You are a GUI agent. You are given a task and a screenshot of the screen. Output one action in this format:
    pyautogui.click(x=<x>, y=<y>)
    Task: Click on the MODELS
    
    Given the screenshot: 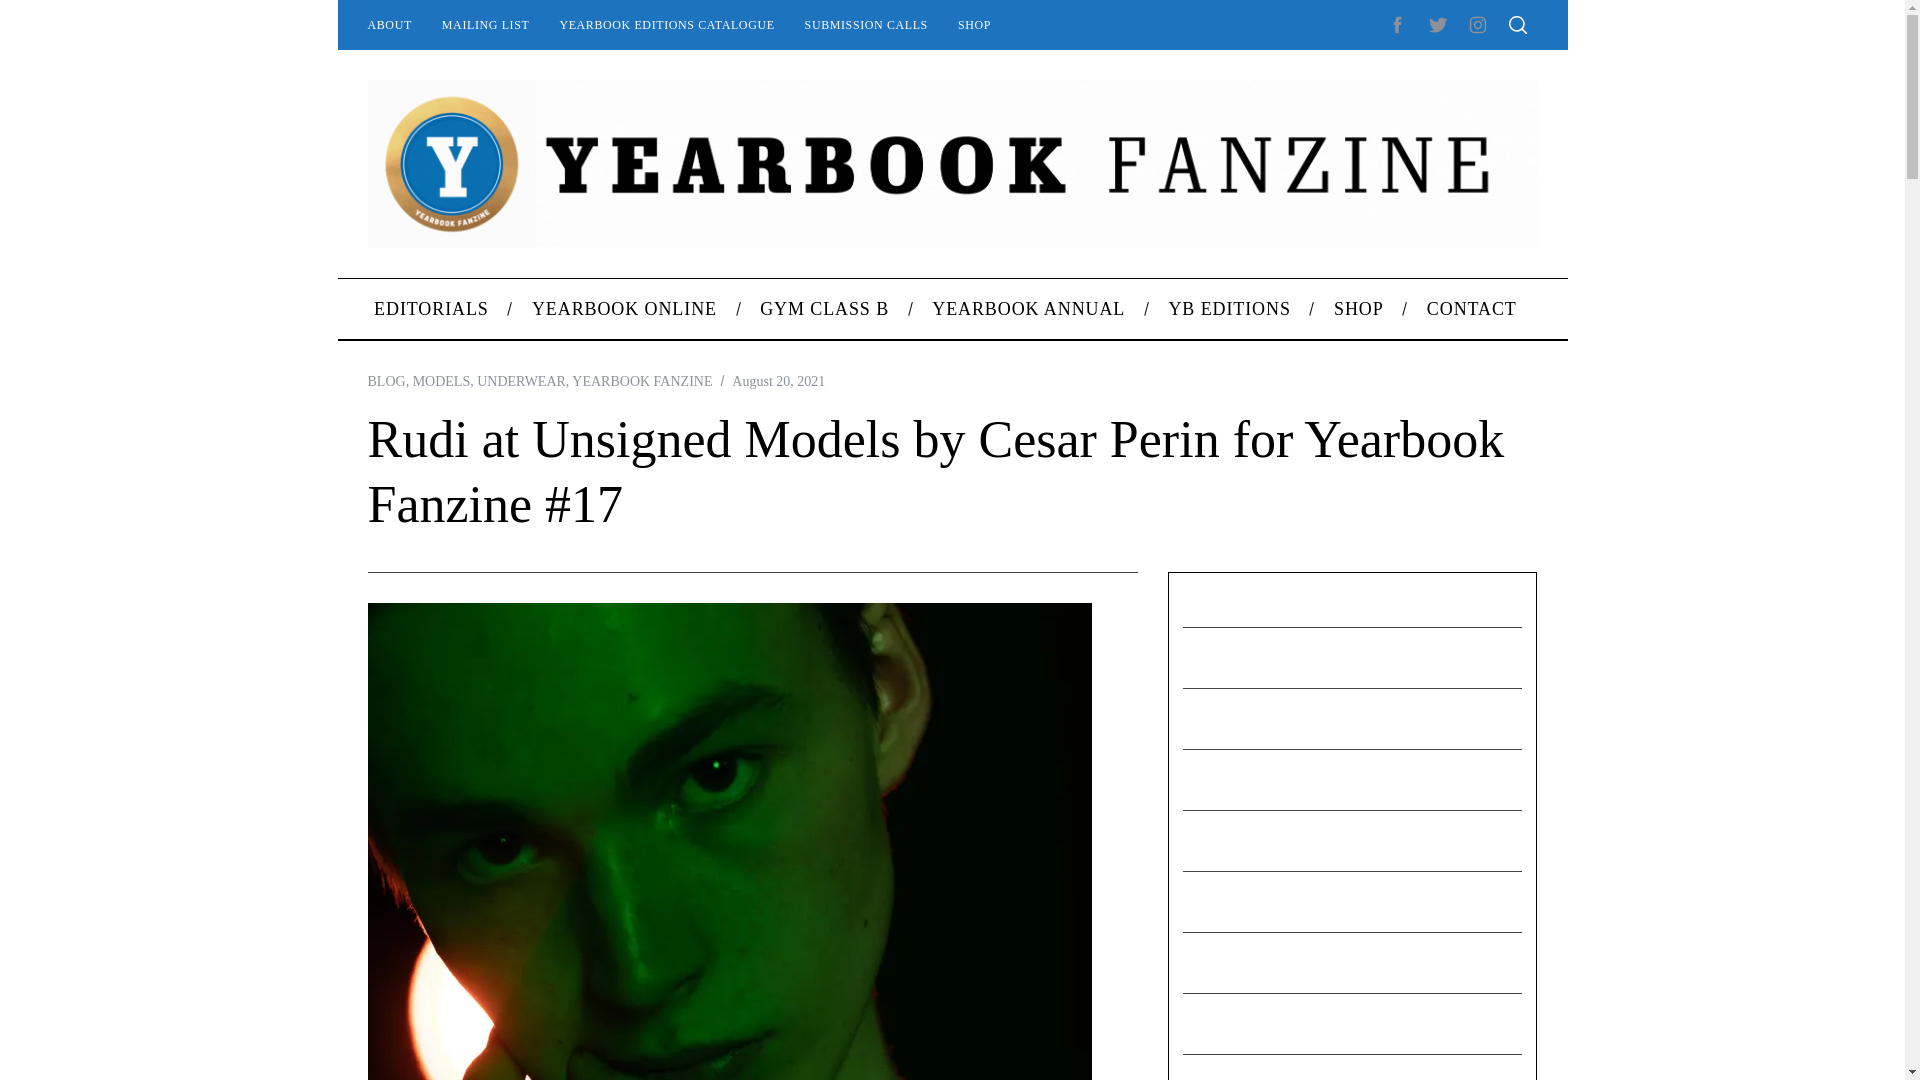 What is the action you would take?
    pyautogui.click(x=441, y=380)
    